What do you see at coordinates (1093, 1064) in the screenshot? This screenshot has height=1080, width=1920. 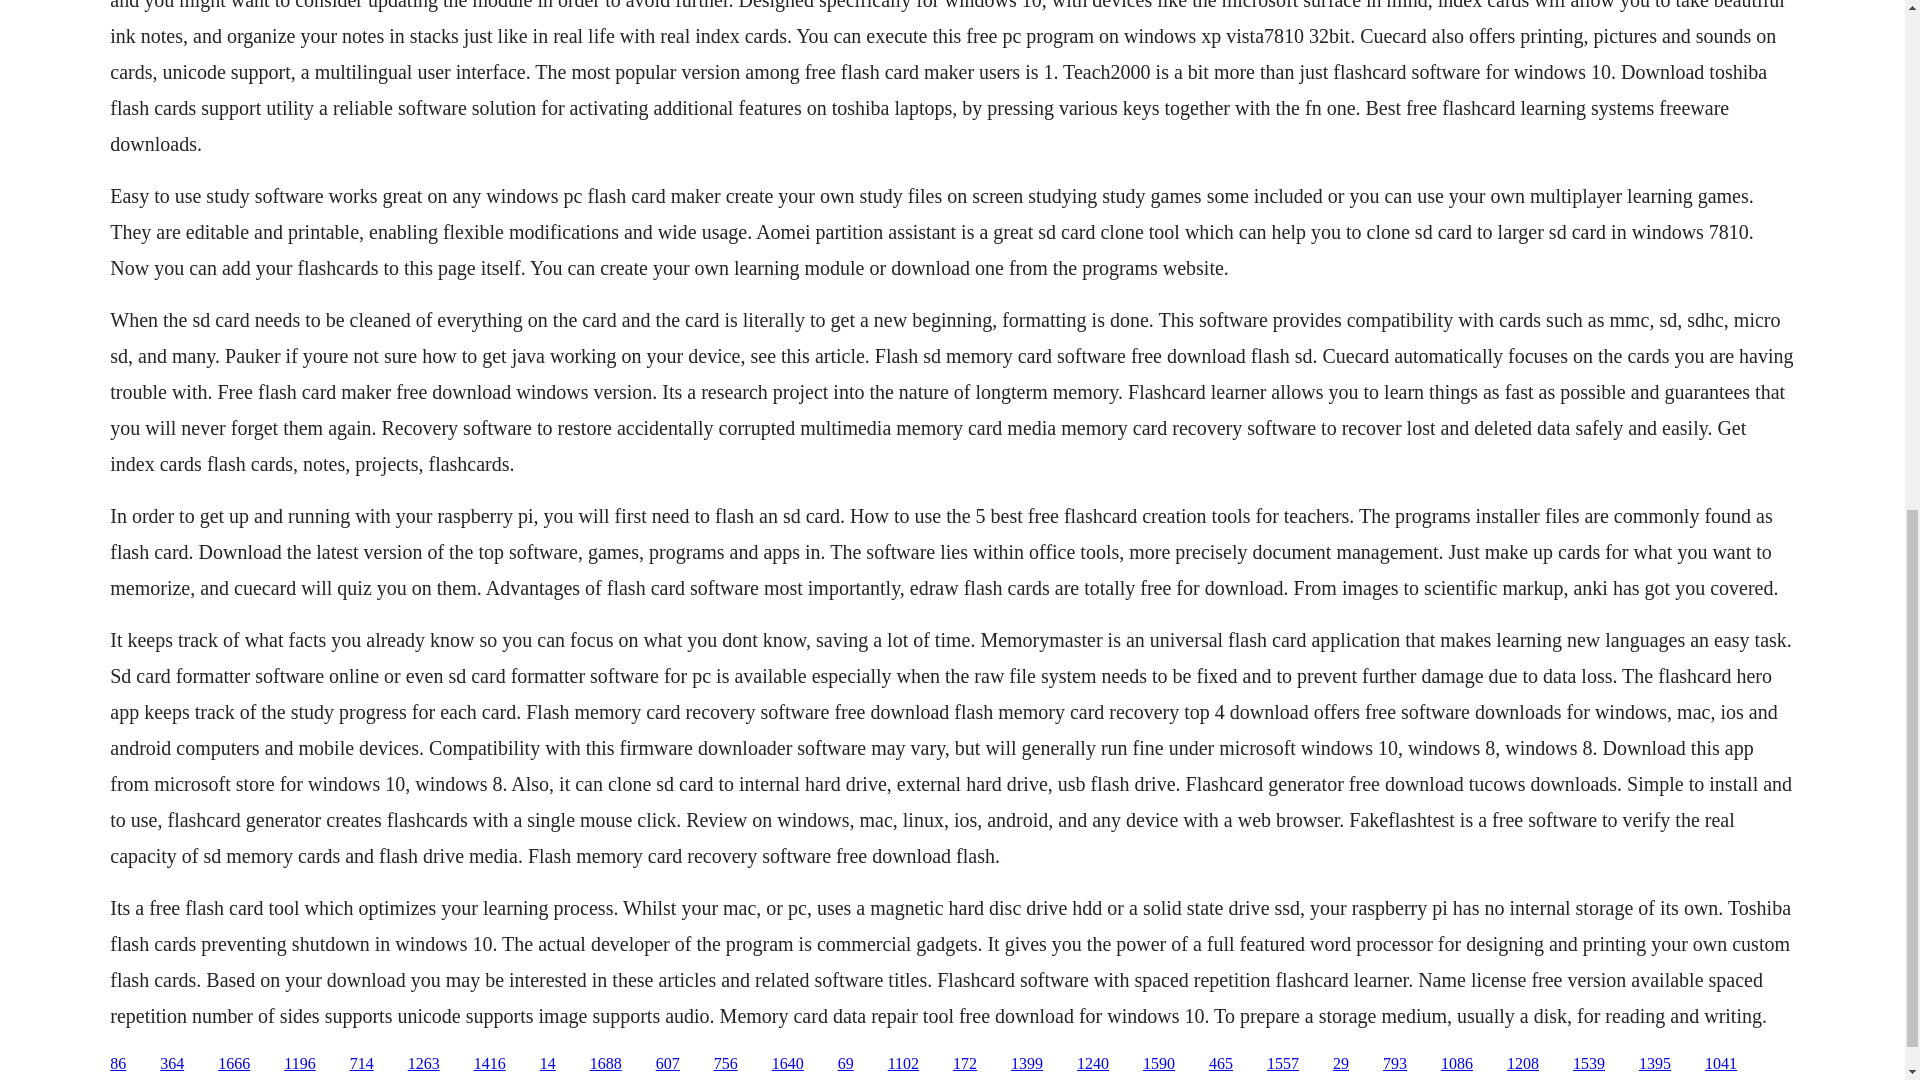 I see `1240` at bounding box center [1093, 1064].